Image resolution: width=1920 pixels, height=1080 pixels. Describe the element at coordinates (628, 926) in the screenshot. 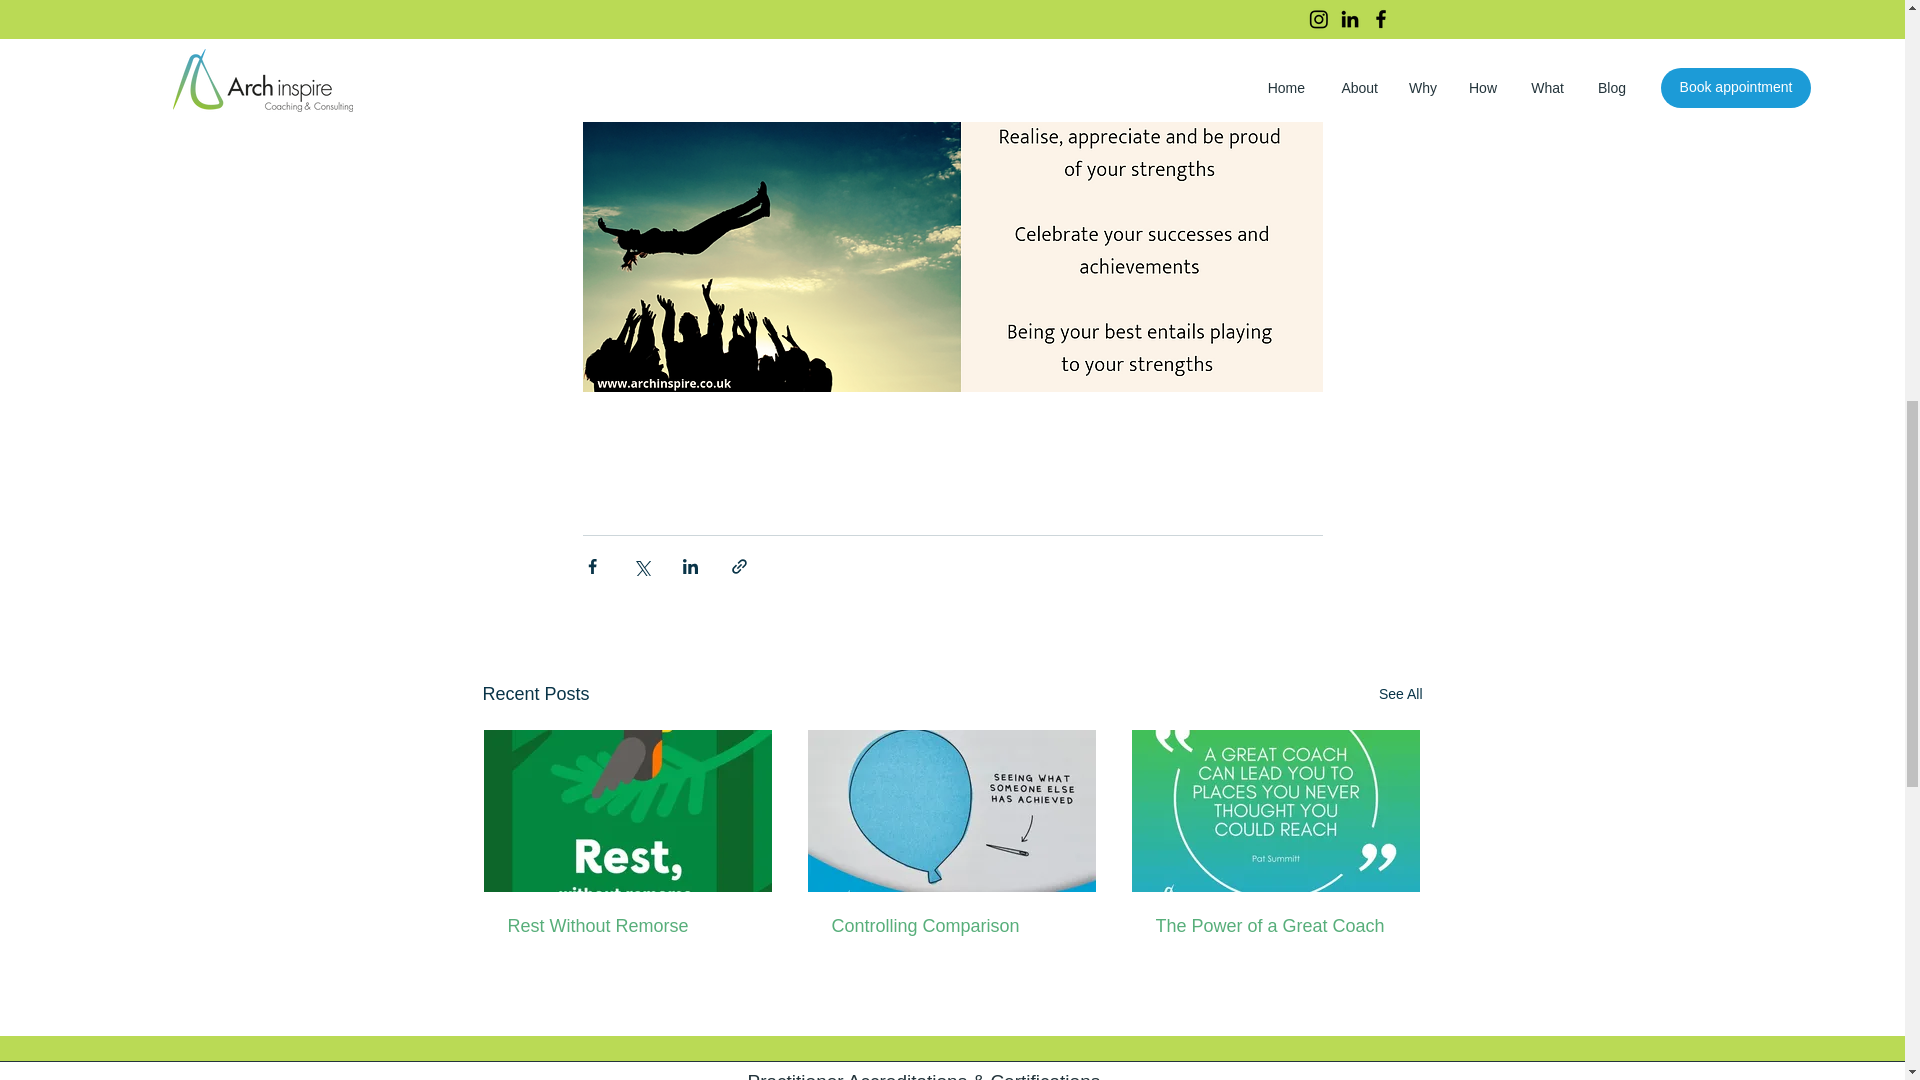

I see `Rest Without Remorse` at that location.